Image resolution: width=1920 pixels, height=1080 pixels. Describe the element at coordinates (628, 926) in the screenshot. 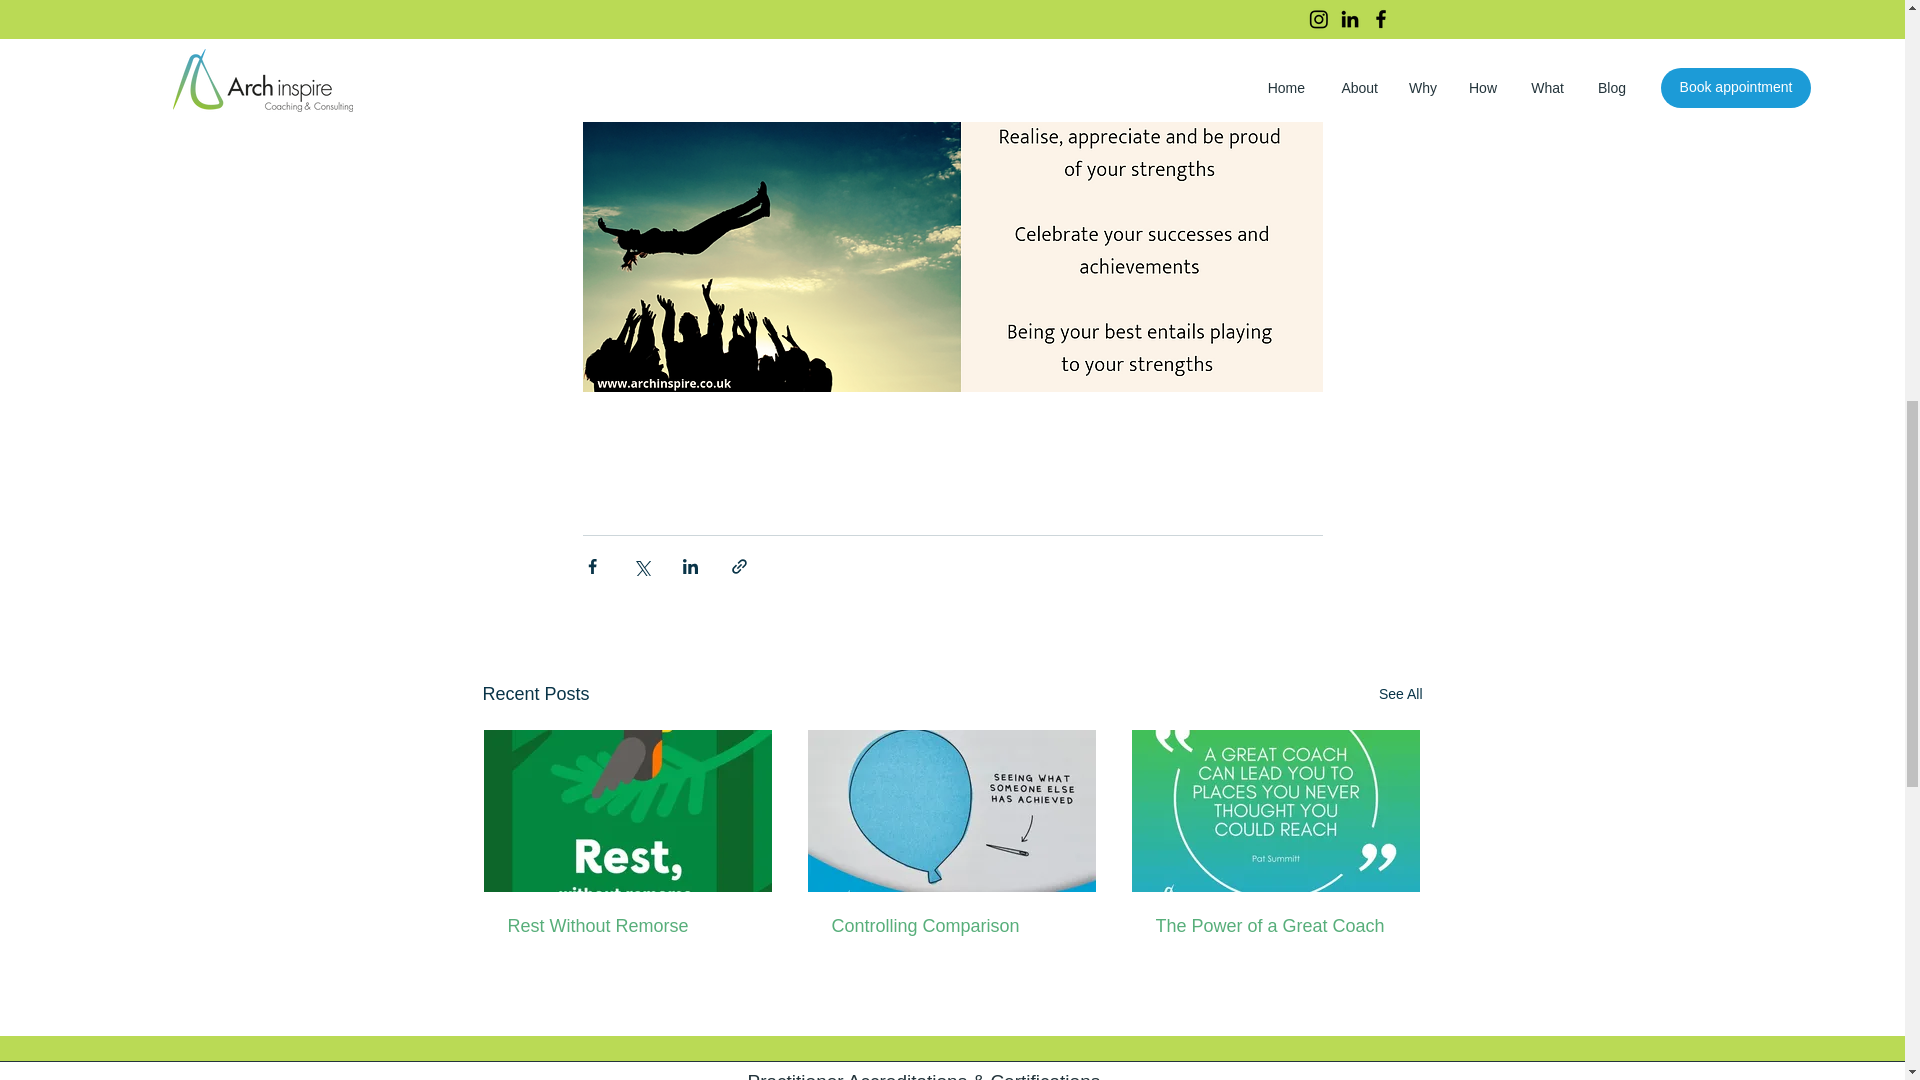

I see `Rest Without Remorse` at that location.